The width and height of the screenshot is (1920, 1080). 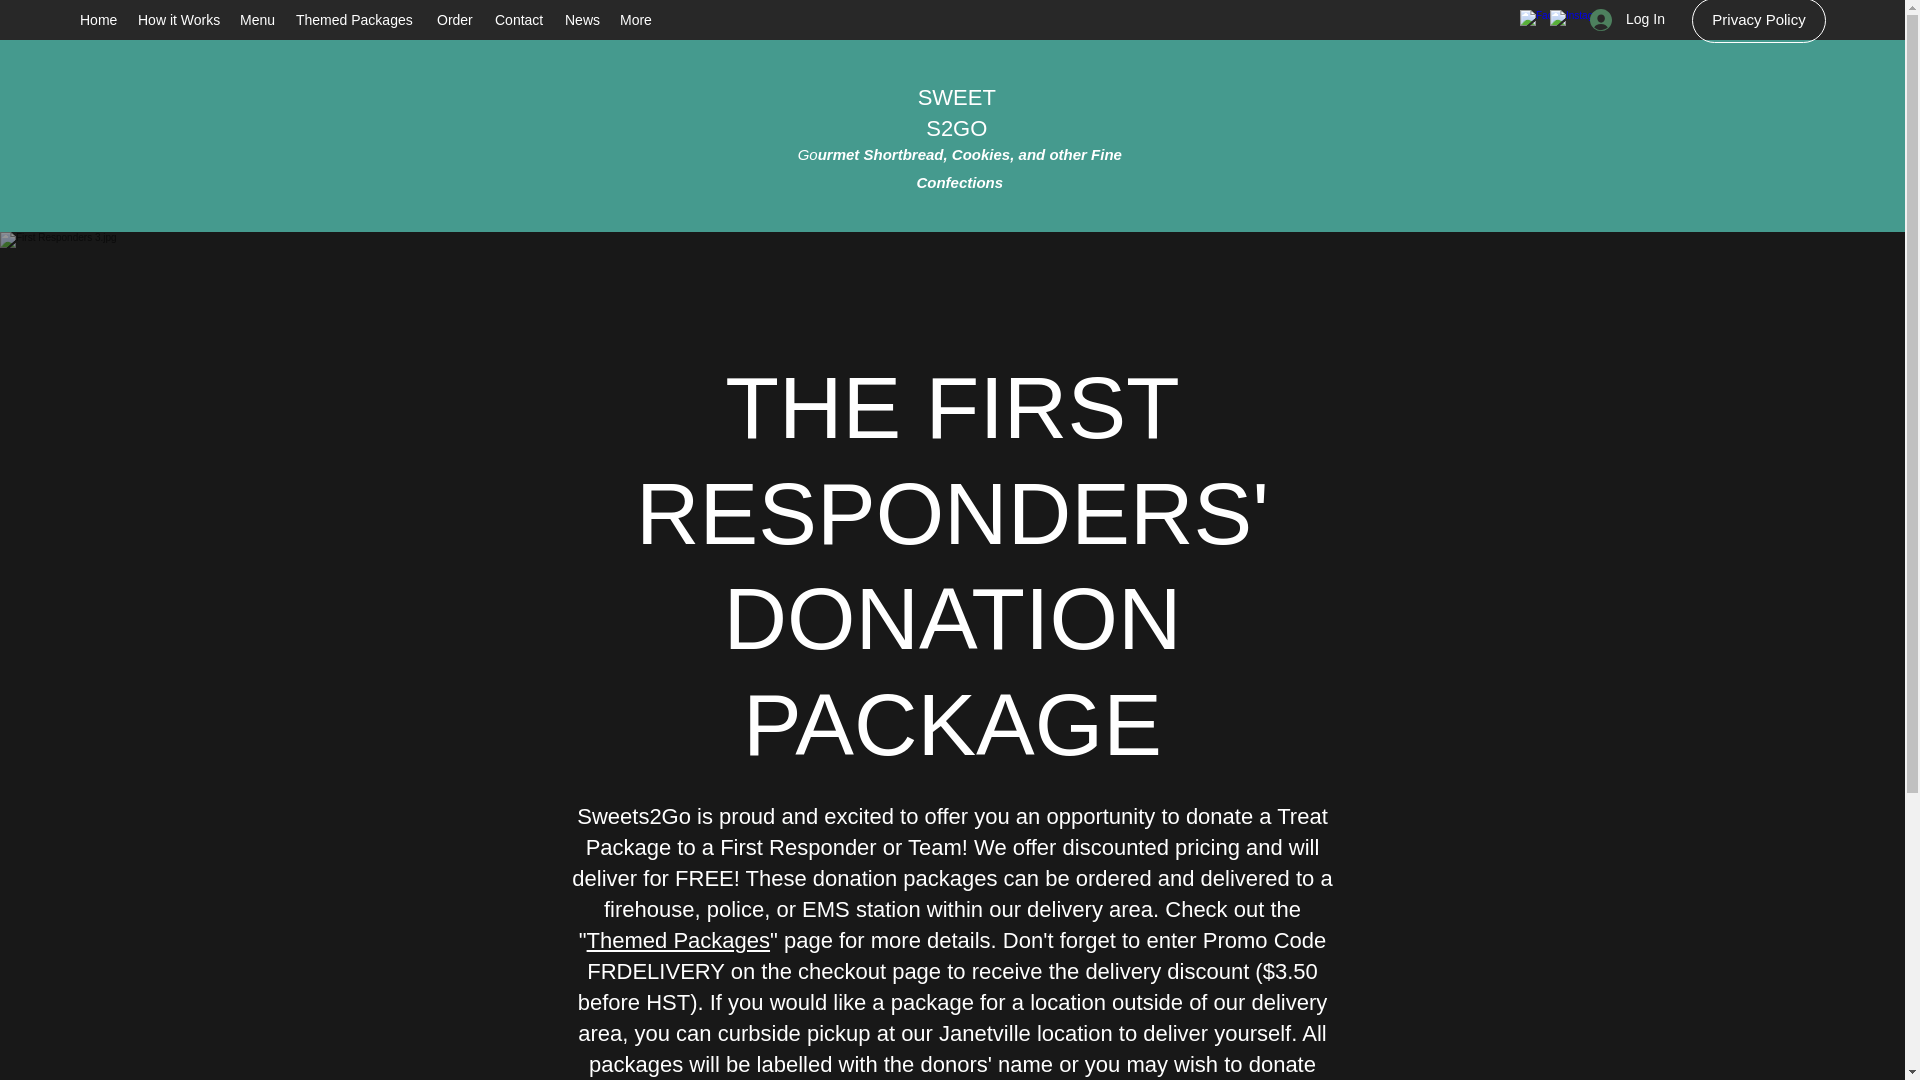 I want to click on Order, so click(x=456, y=20).